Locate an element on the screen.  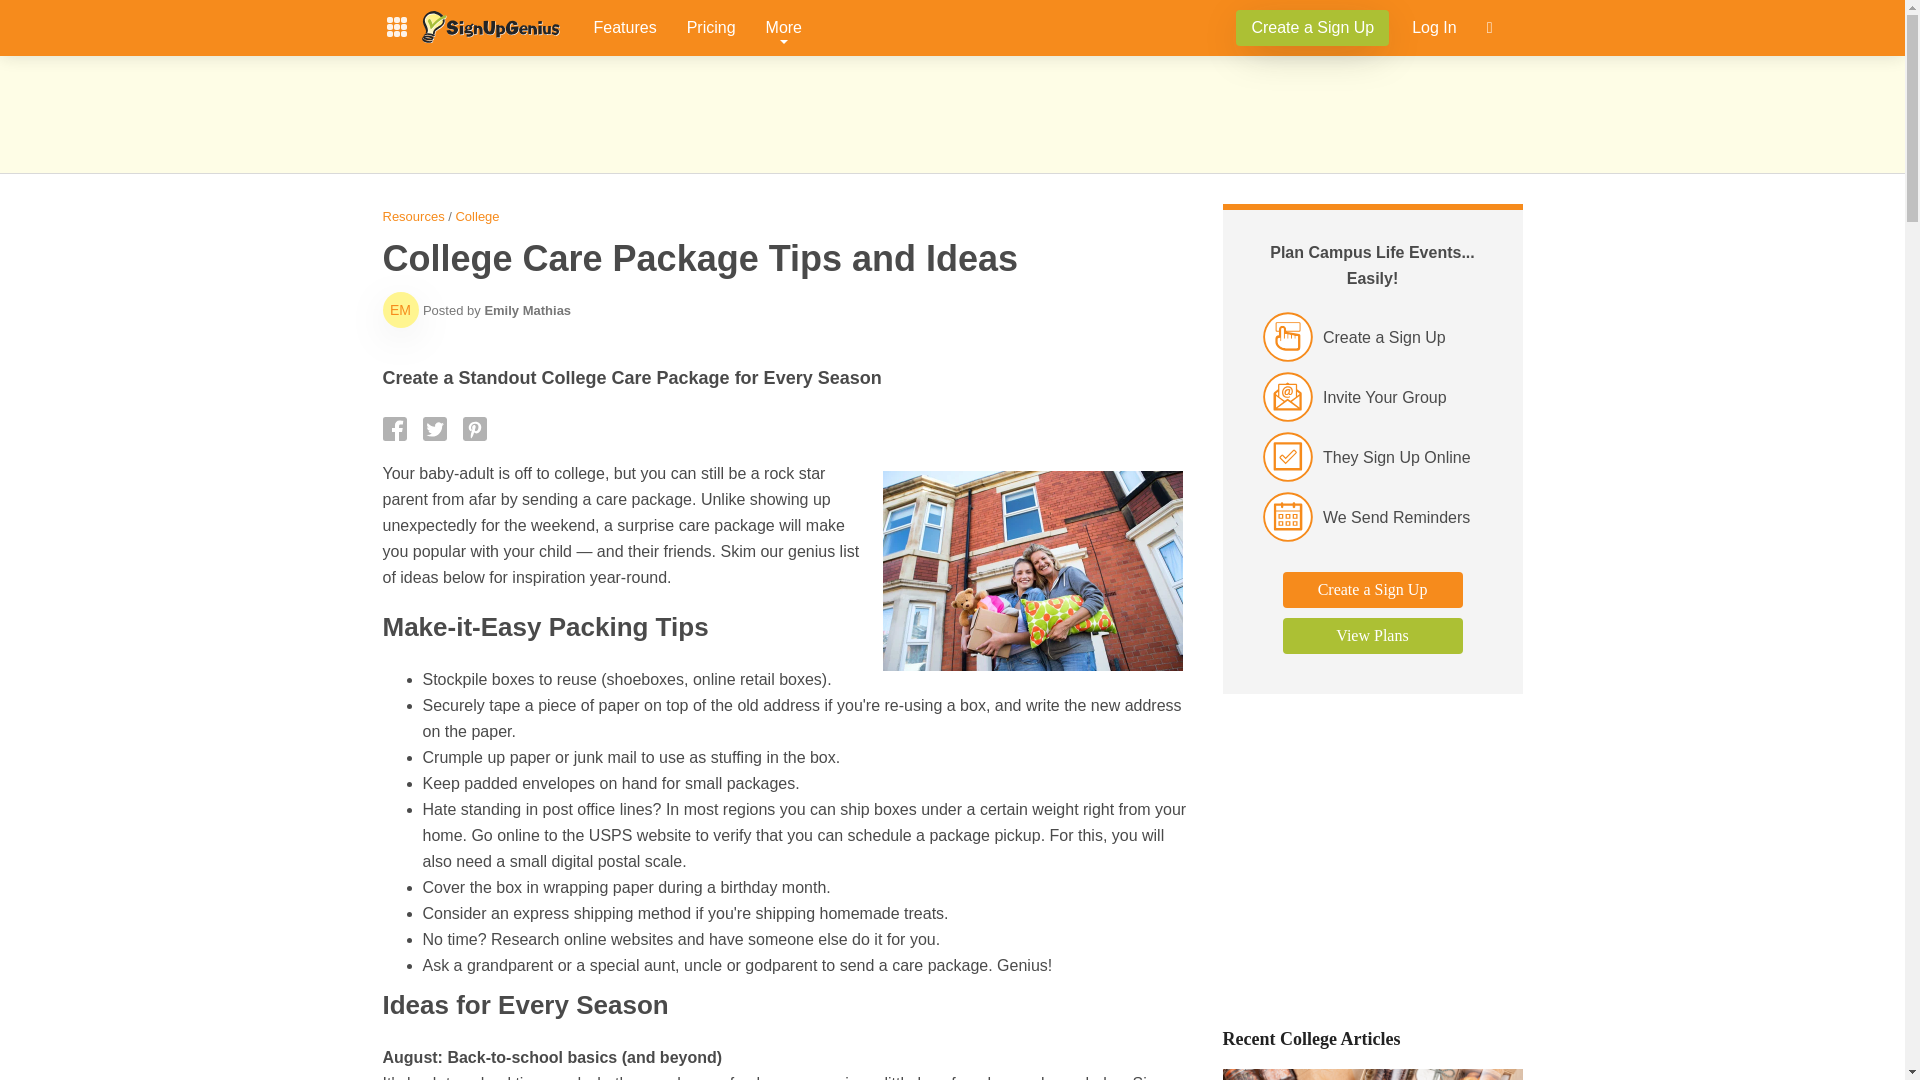
Features is located at coordinates (624, 28).